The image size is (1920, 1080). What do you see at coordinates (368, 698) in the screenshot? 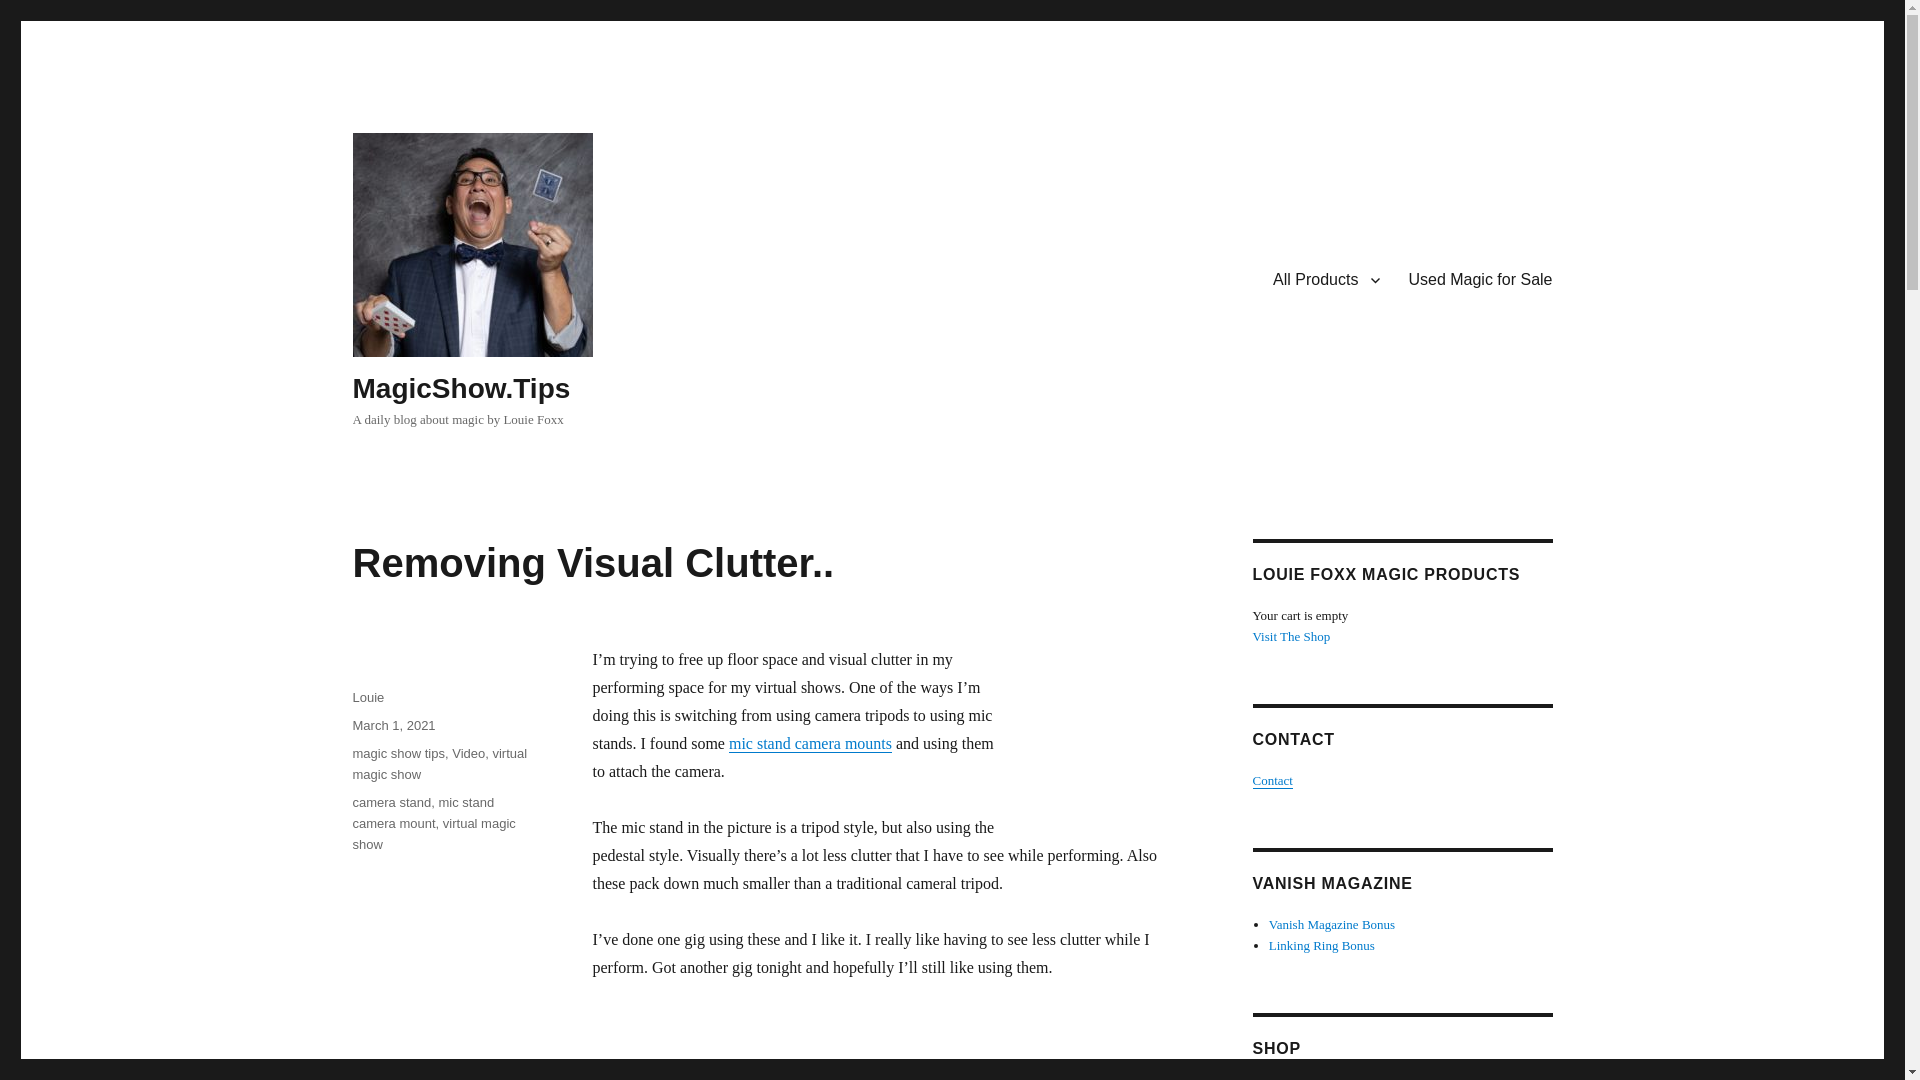
I see `Louie` at bounding box center [368, 698].